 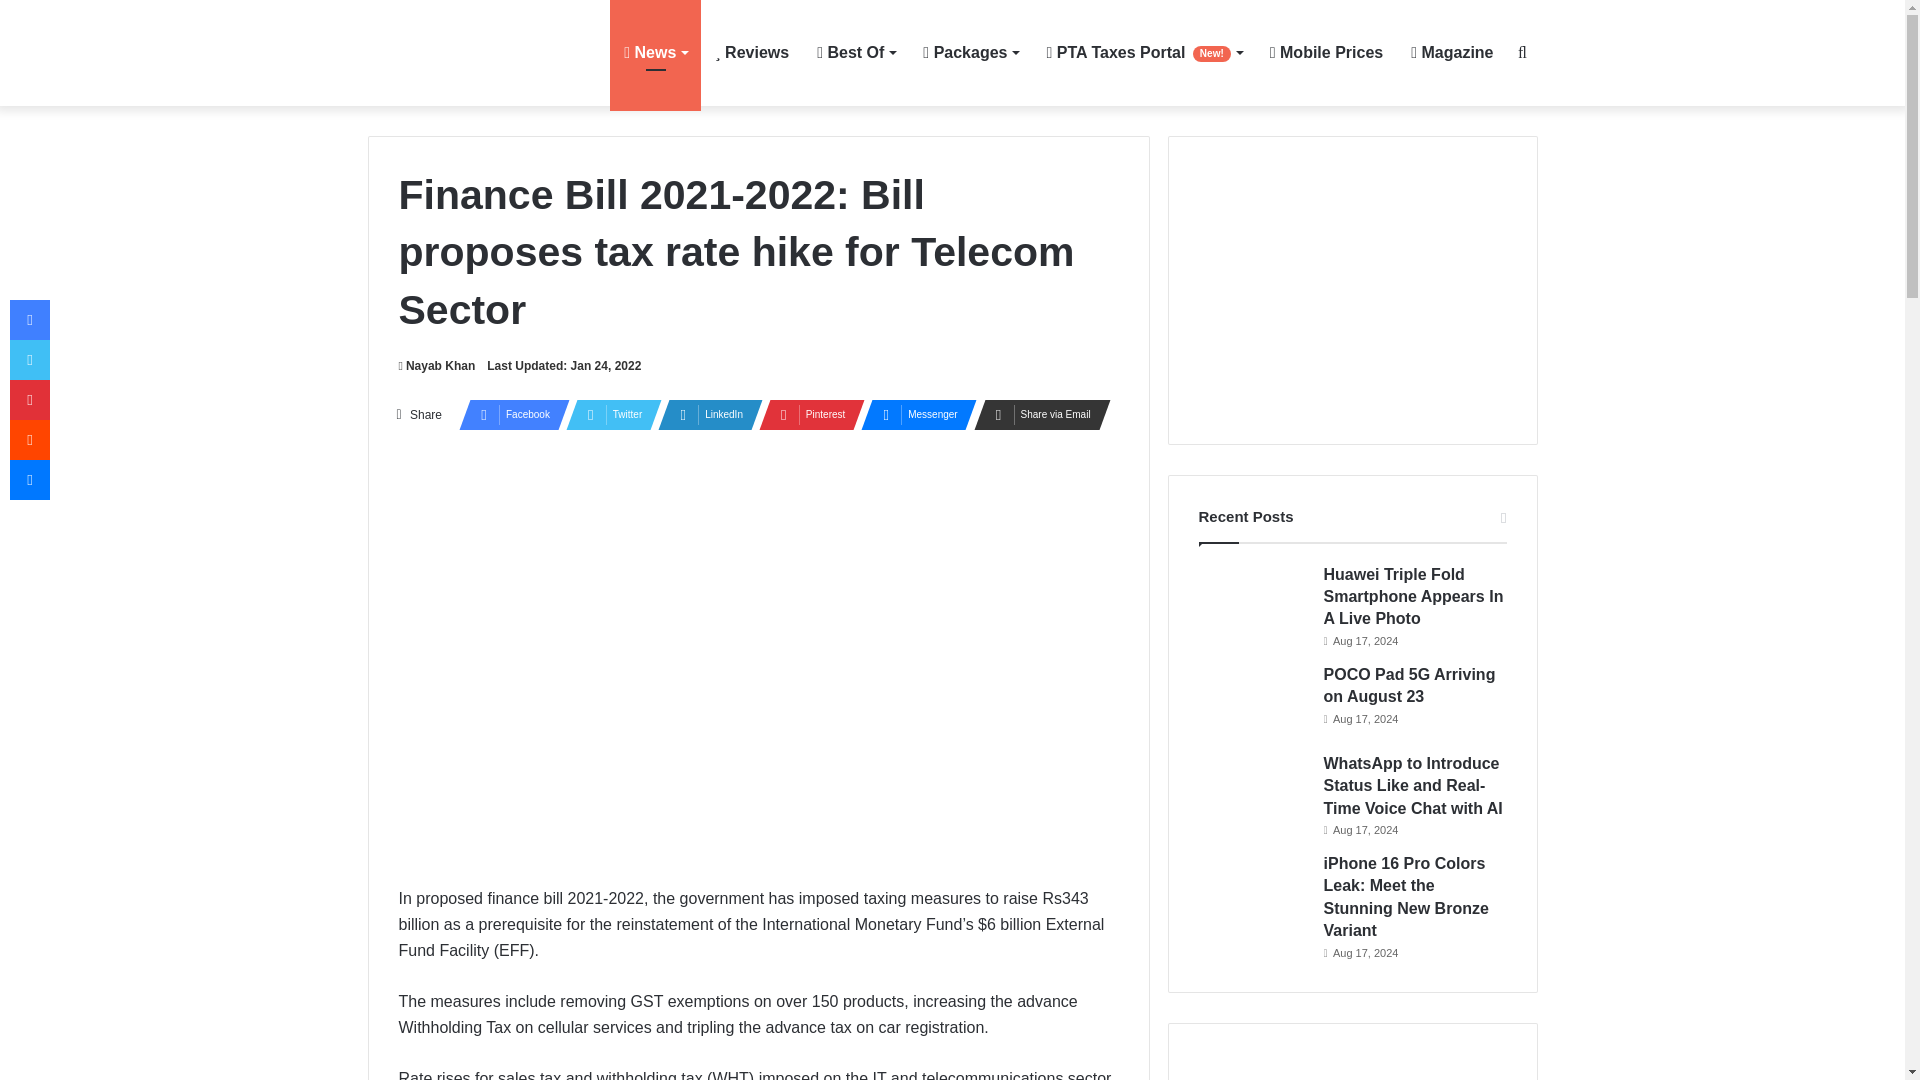 What do you see at coordinates (970, 52) in the screenshot?
I see `Packages` at bounding box center [970, 52].